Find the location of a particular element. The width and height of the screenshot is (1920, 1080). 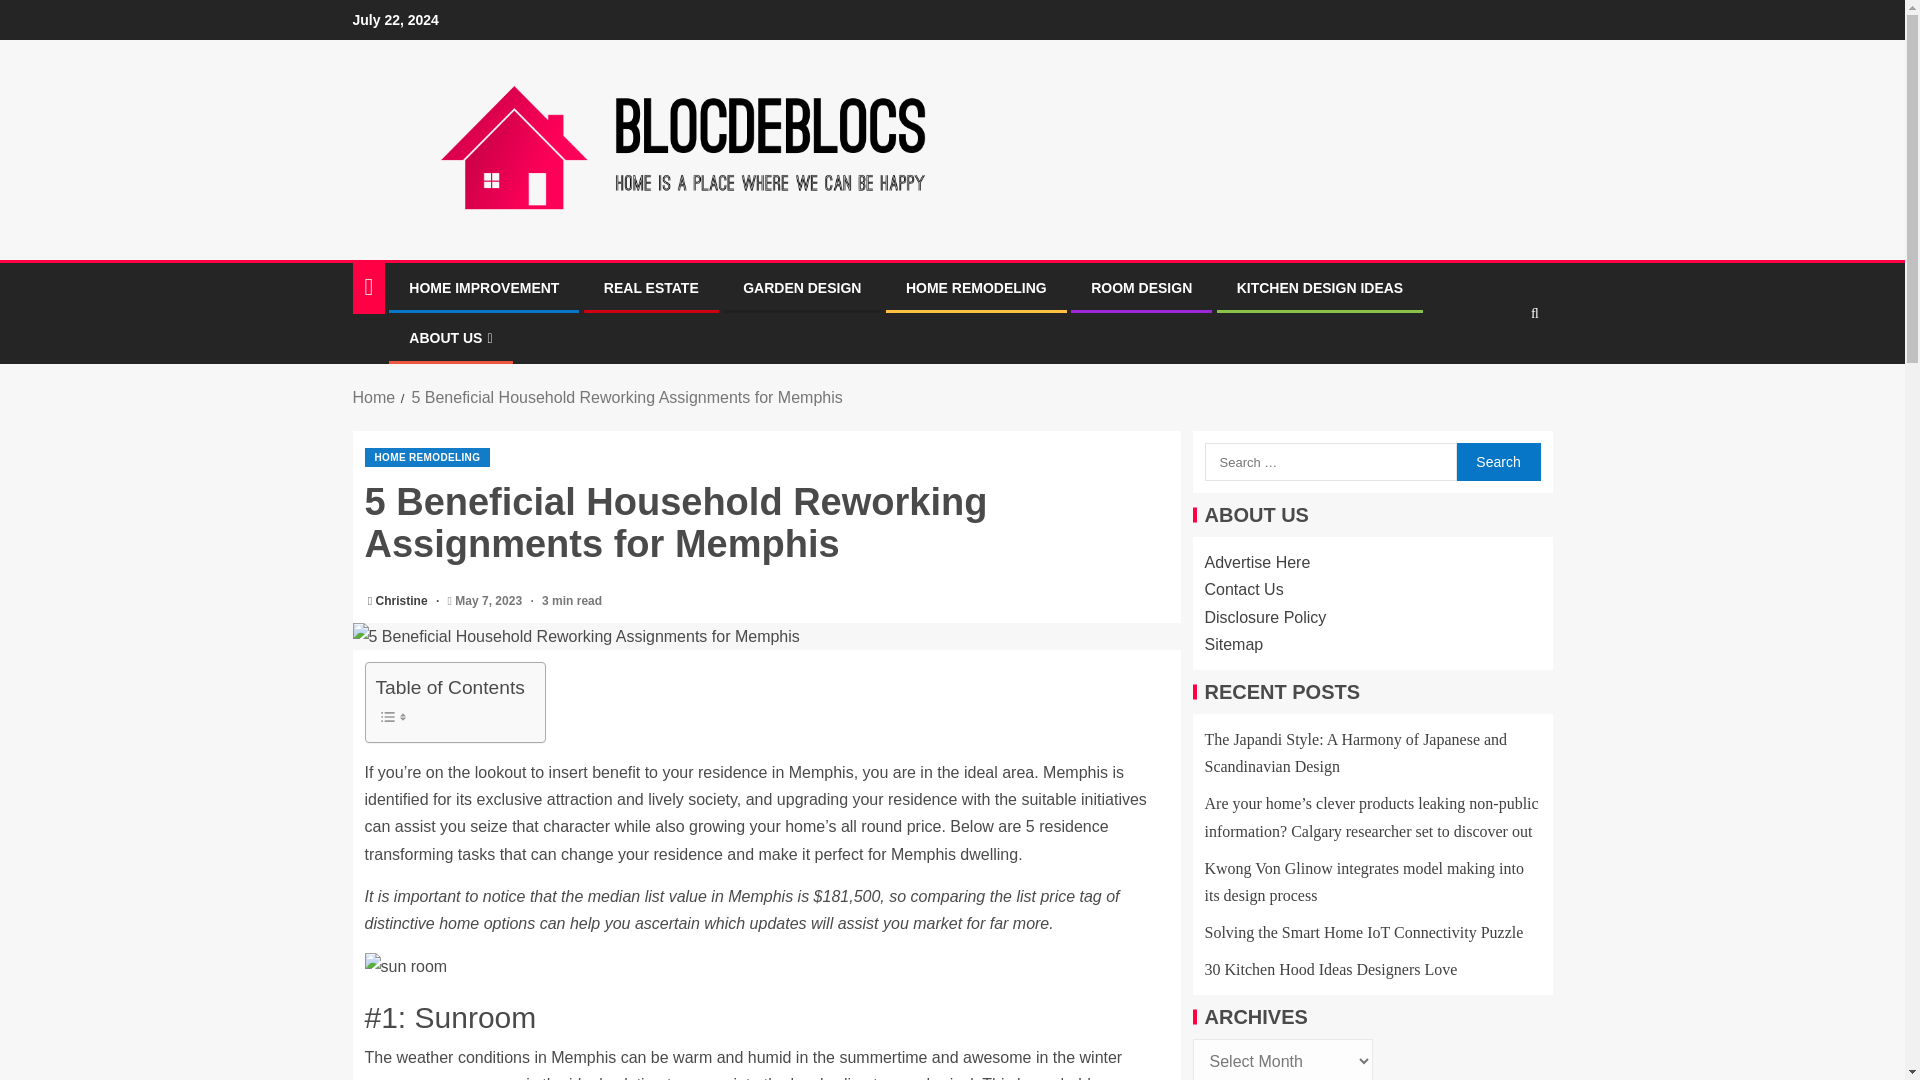

GARDEN DESIGN is located at coordinates (802, 287).